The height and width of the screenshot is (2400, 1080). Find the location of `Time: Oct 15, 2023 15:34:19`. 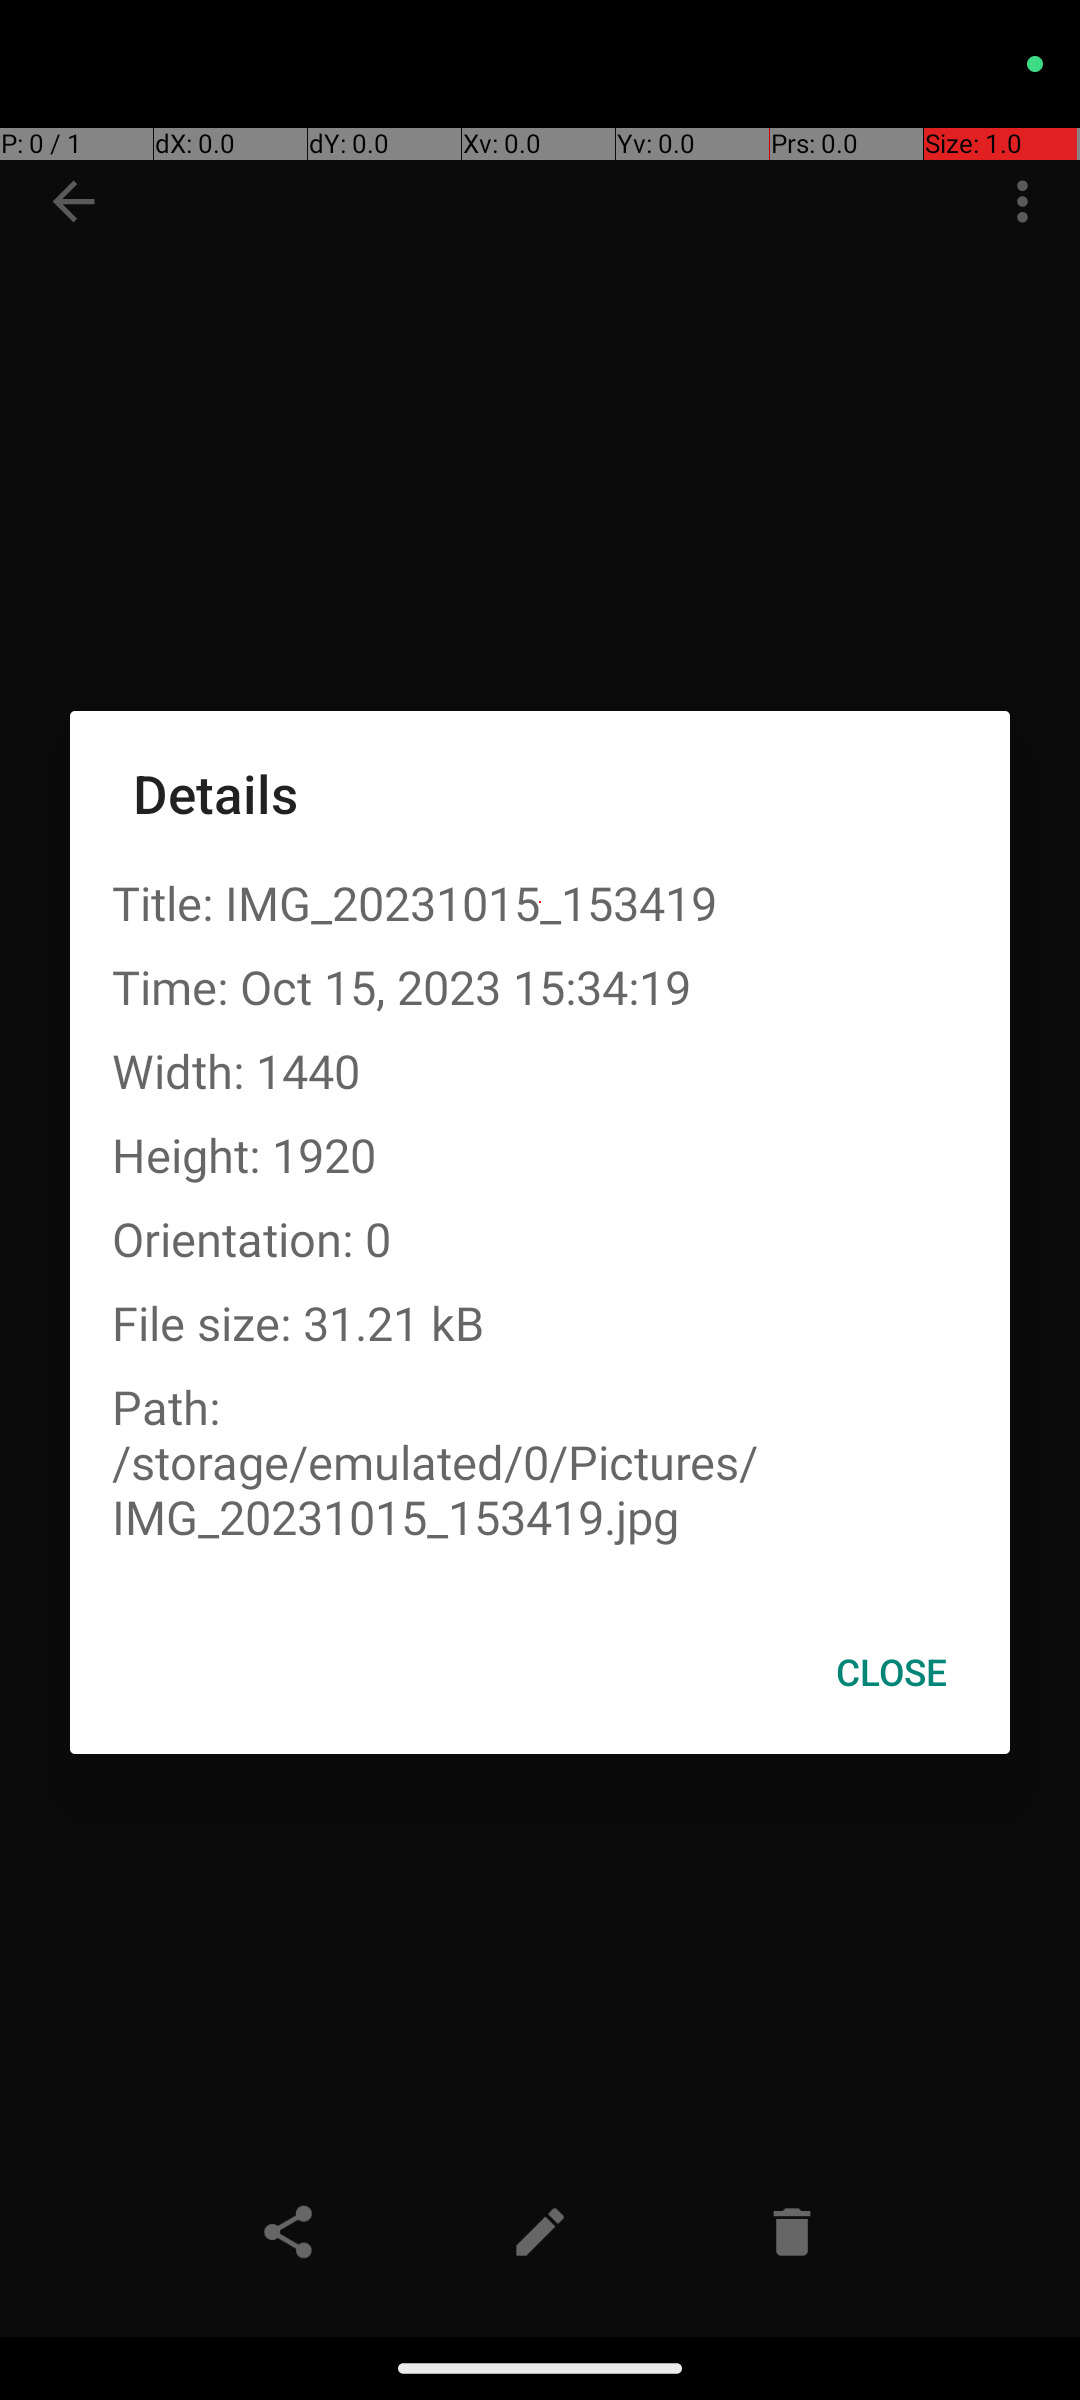

Time: Oct 15, 2023 15:34:19 is located at coordinates (540, 986).